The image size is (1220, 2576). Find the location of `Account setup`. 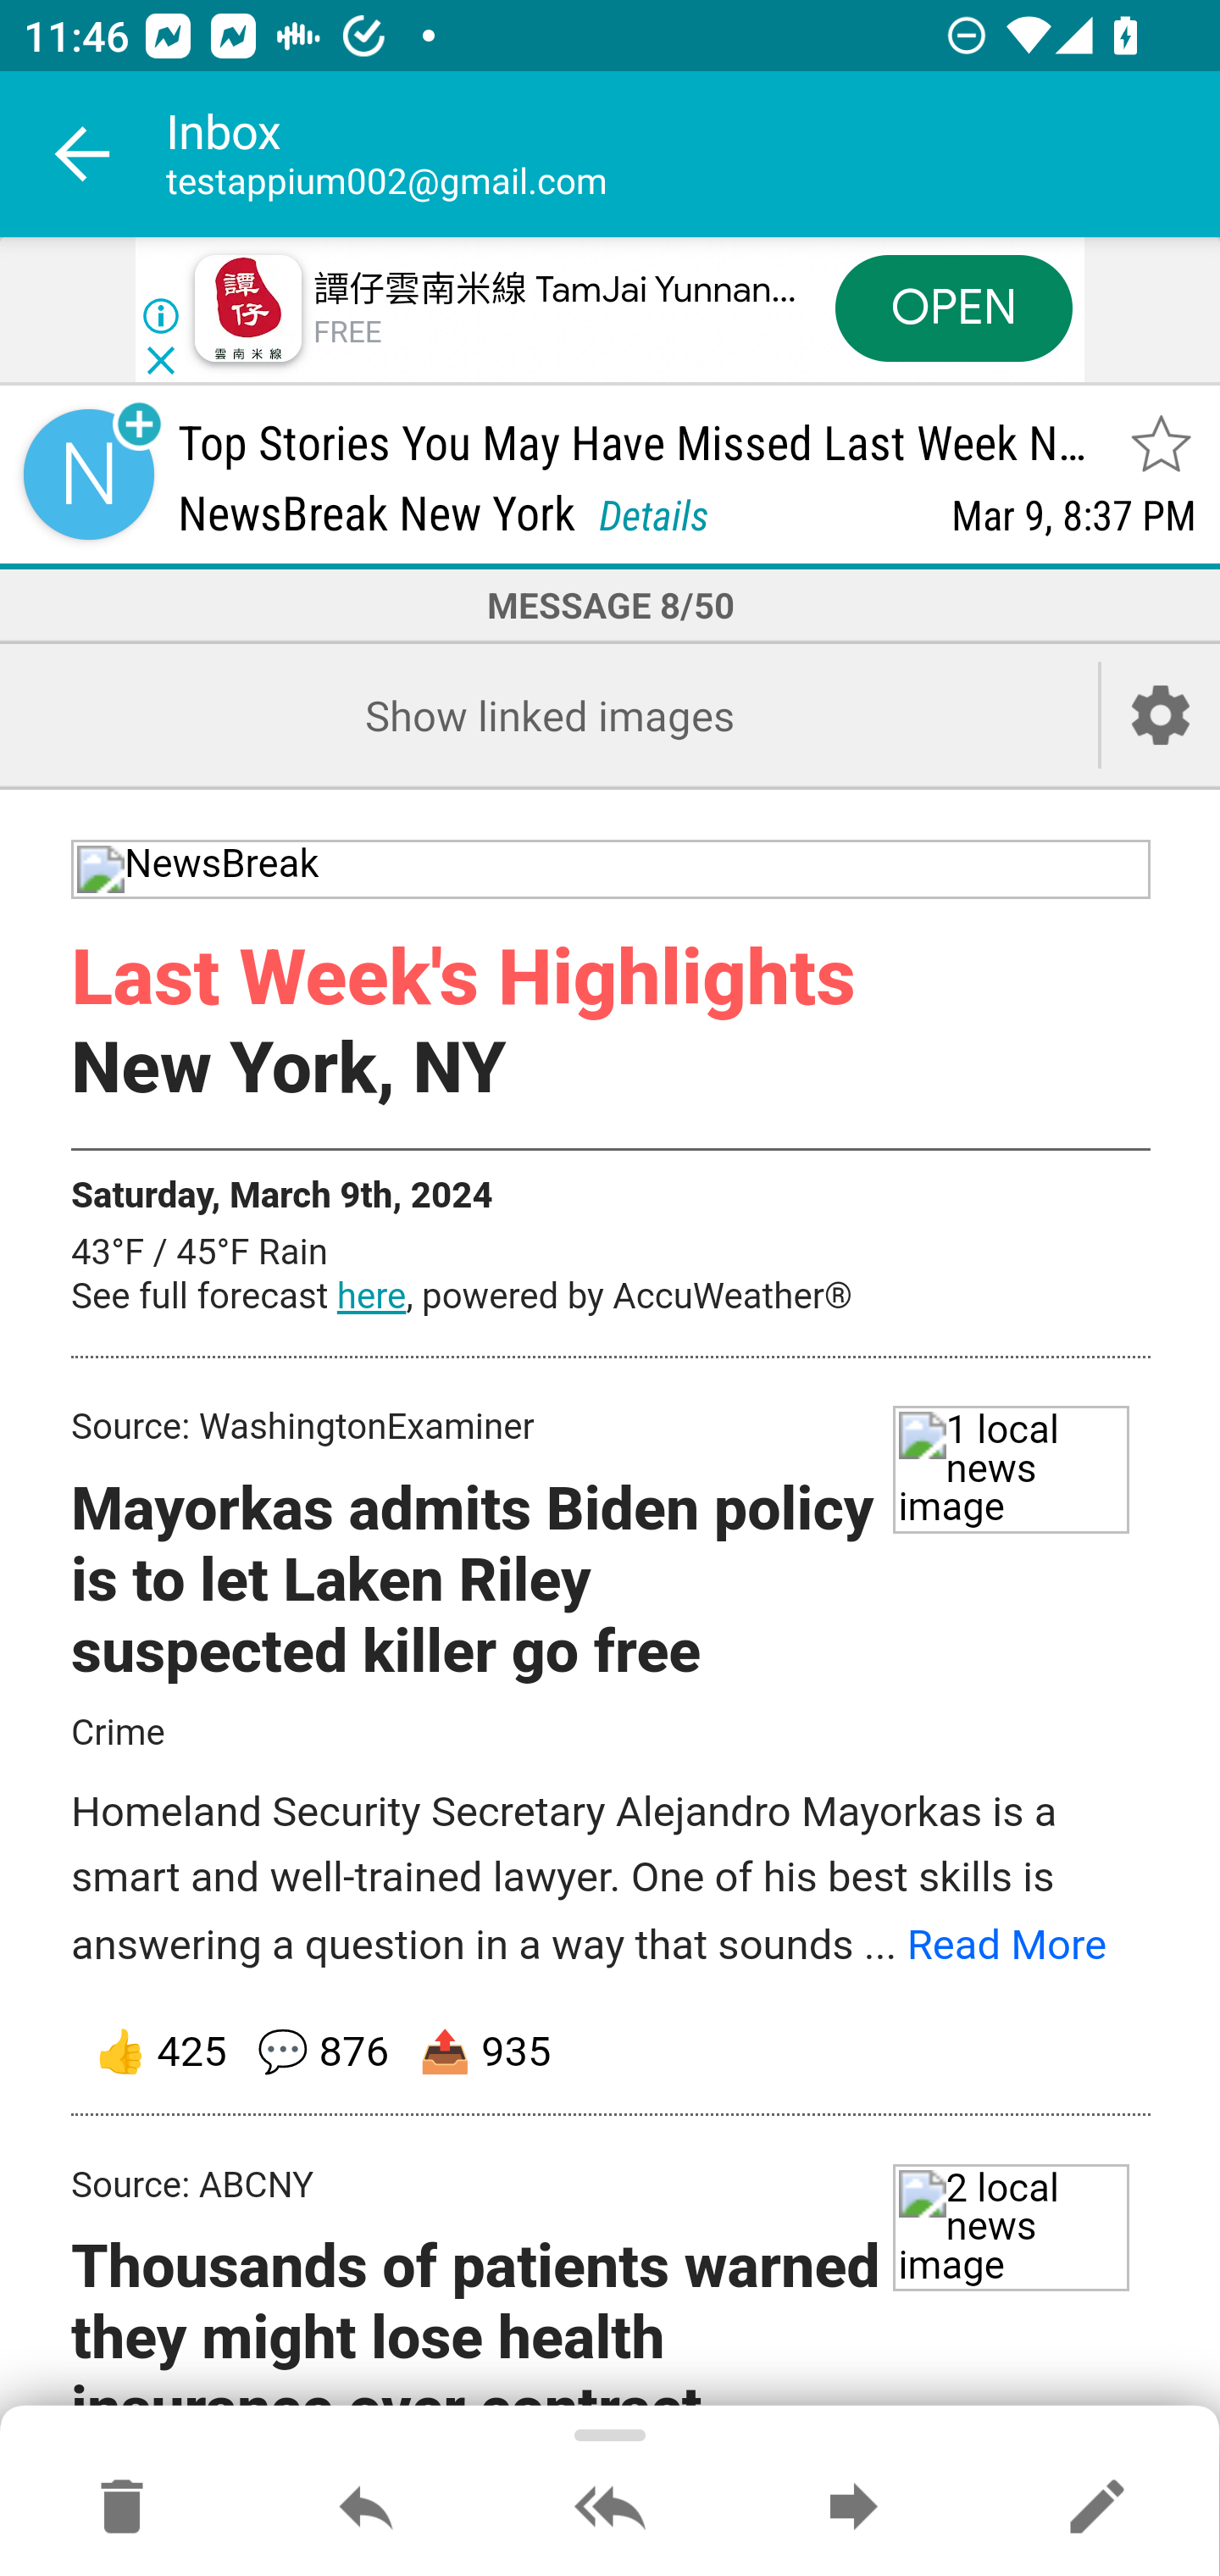

Account setup is located at coordinates (1161, 715).